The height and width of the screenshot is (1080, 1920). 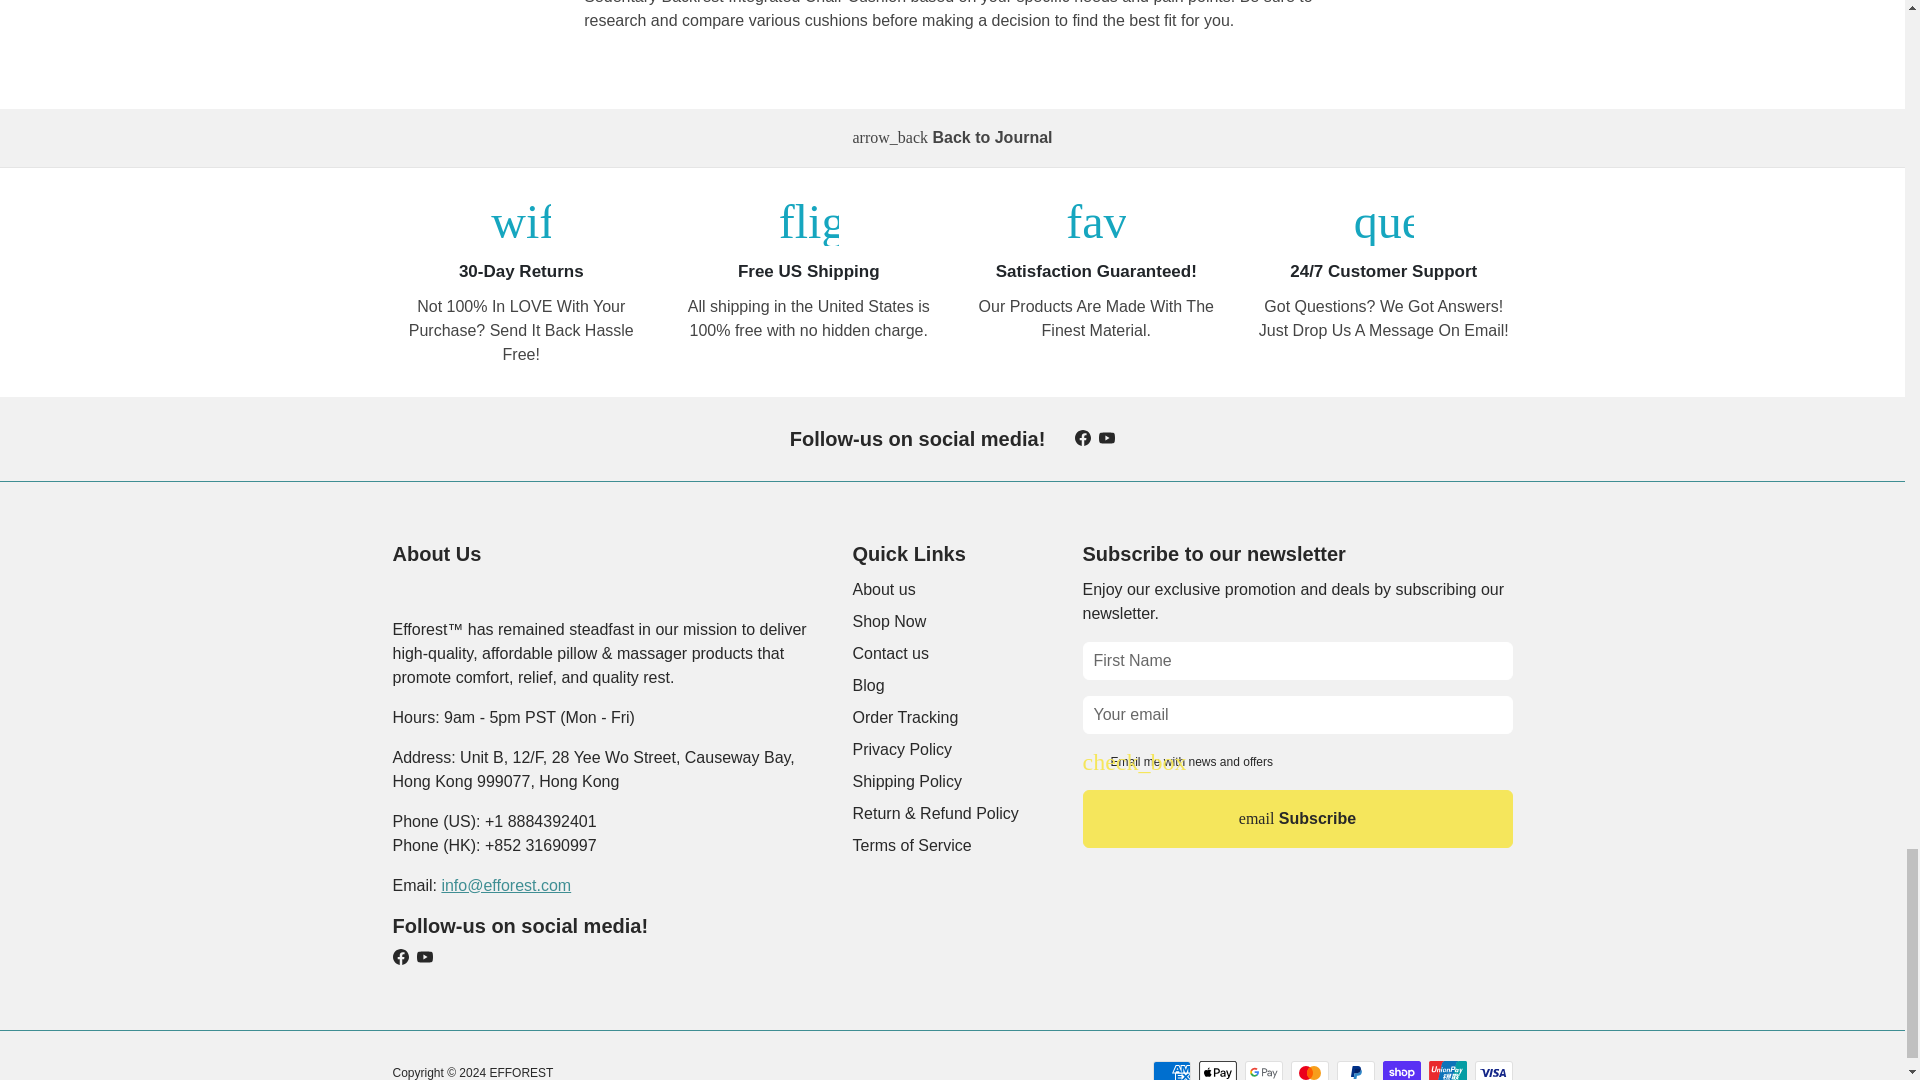 I want to click on Mastercard, so click(x=1309, y=1070).